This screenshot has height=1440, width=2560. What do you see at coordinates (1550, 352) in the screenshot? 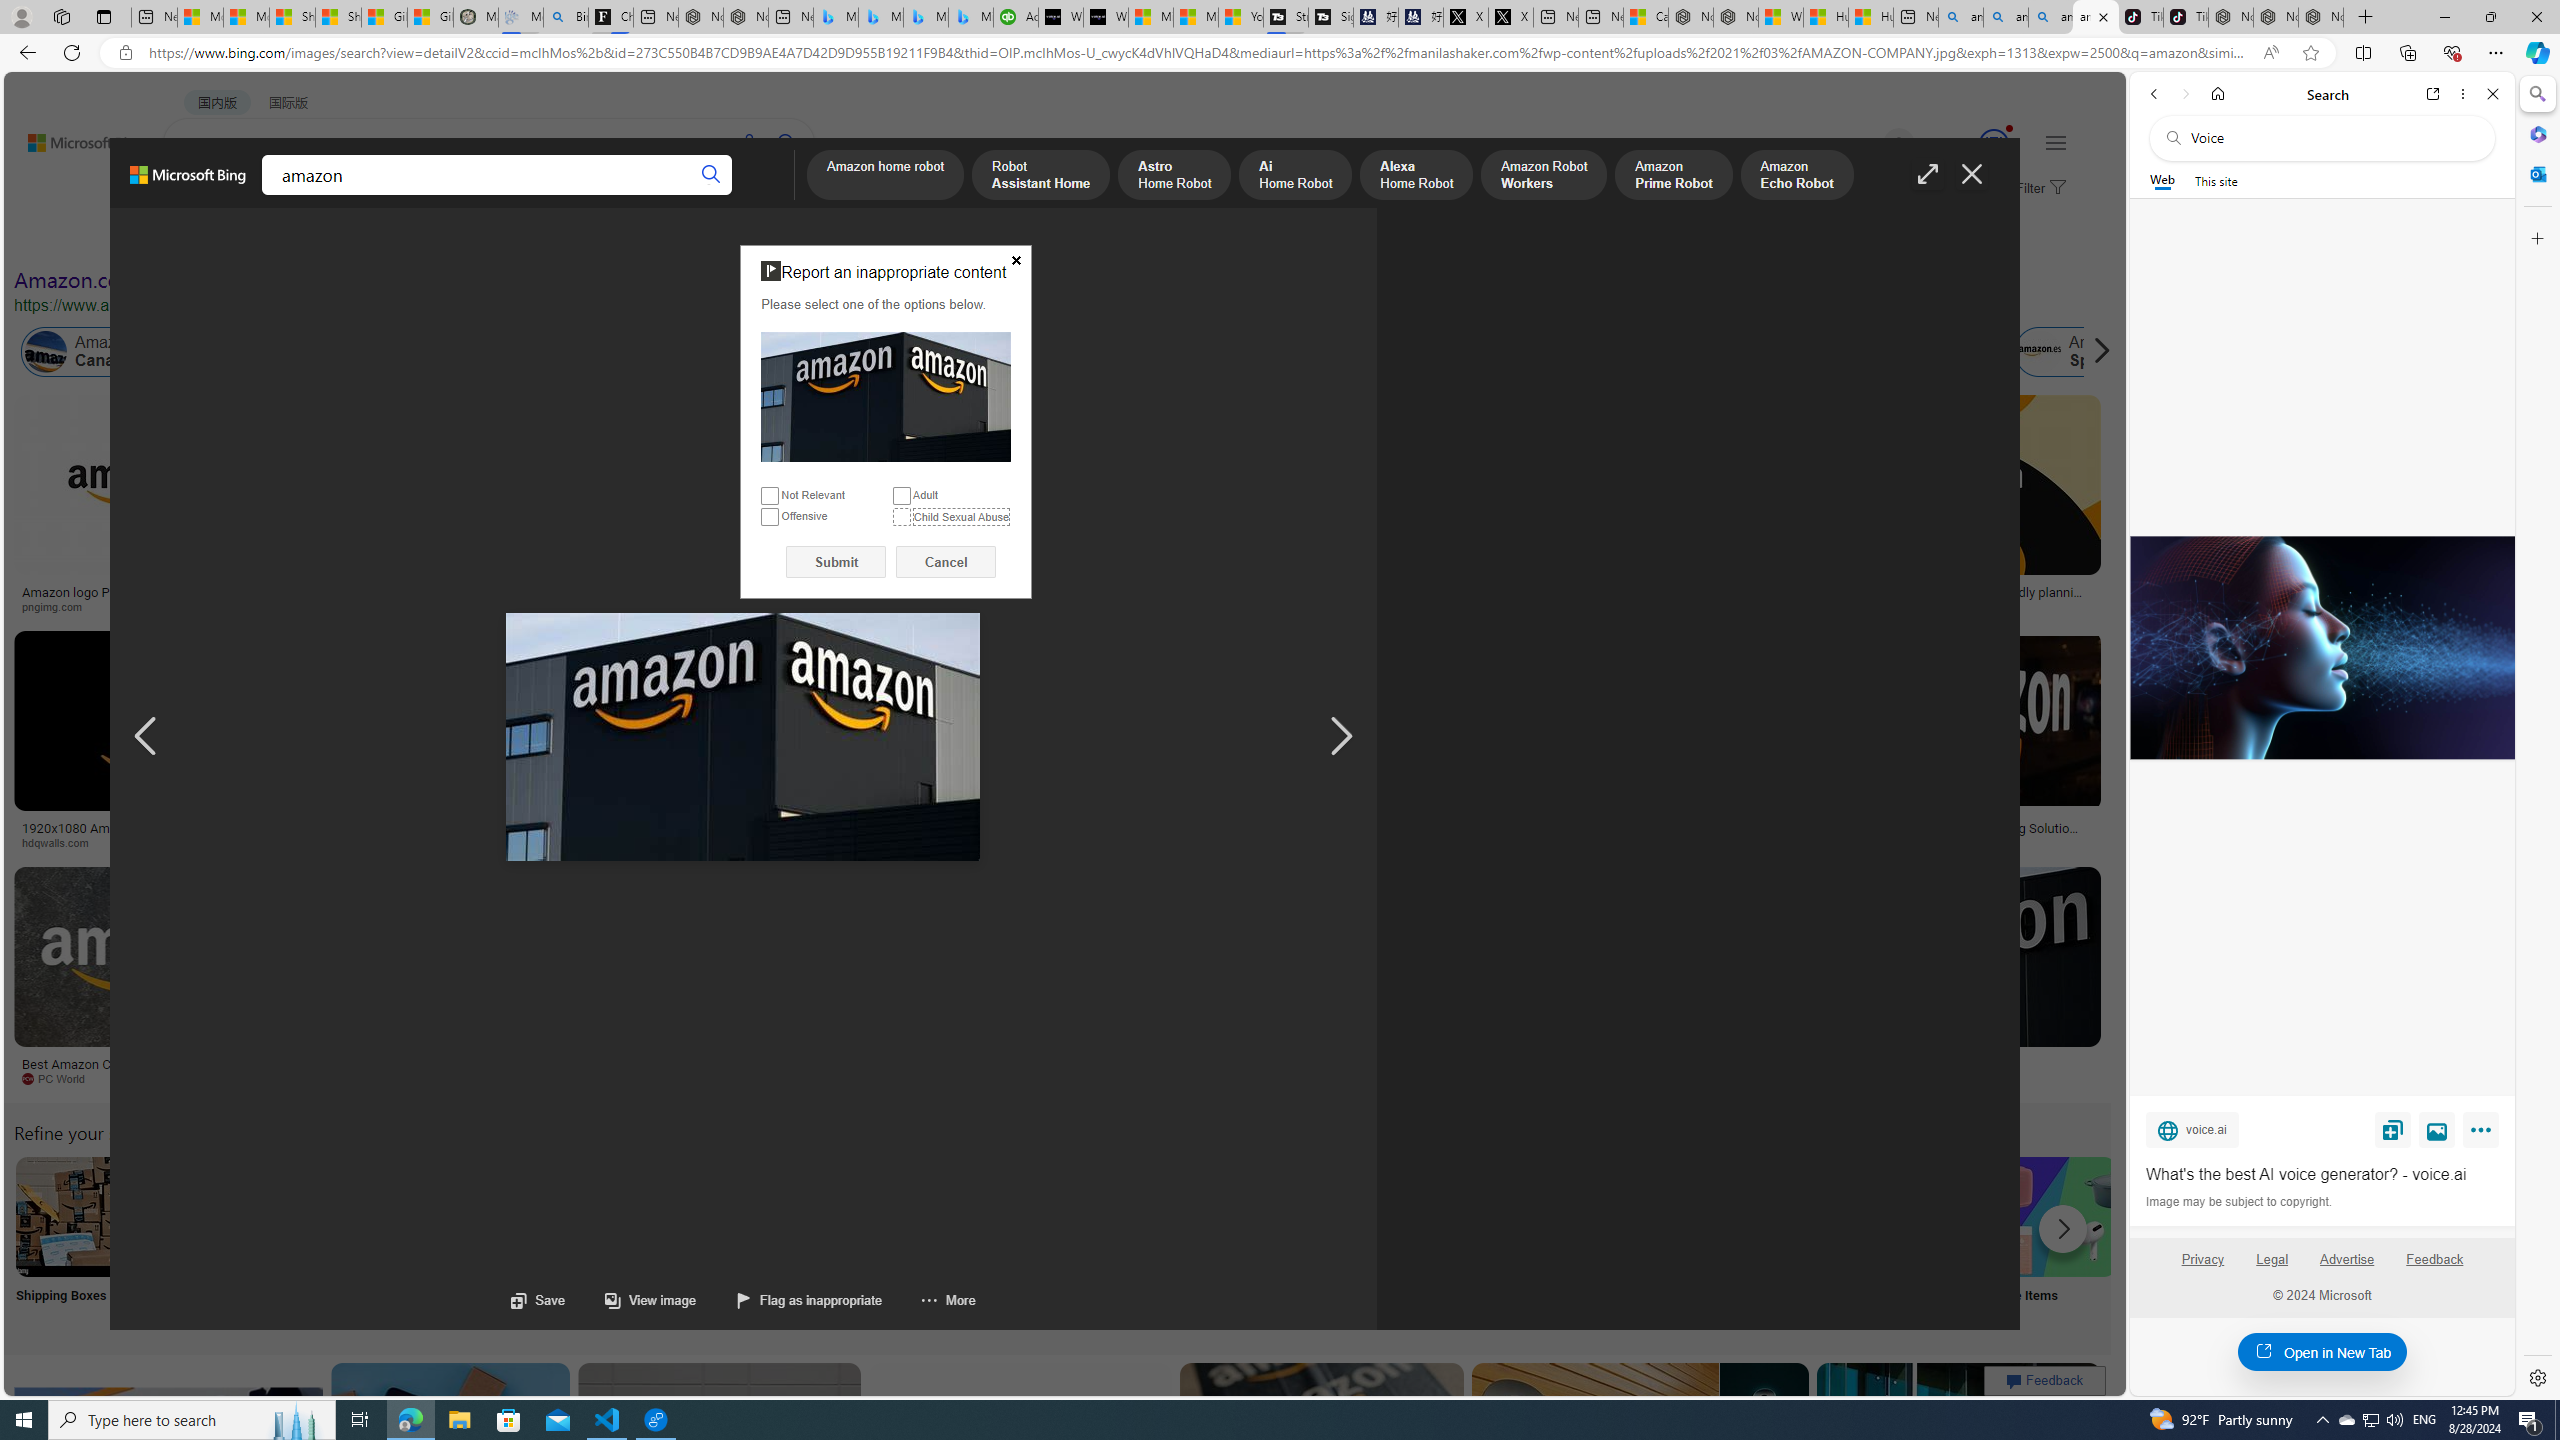
I see `Amazon.com.au` at bounding box center [1550, 352].